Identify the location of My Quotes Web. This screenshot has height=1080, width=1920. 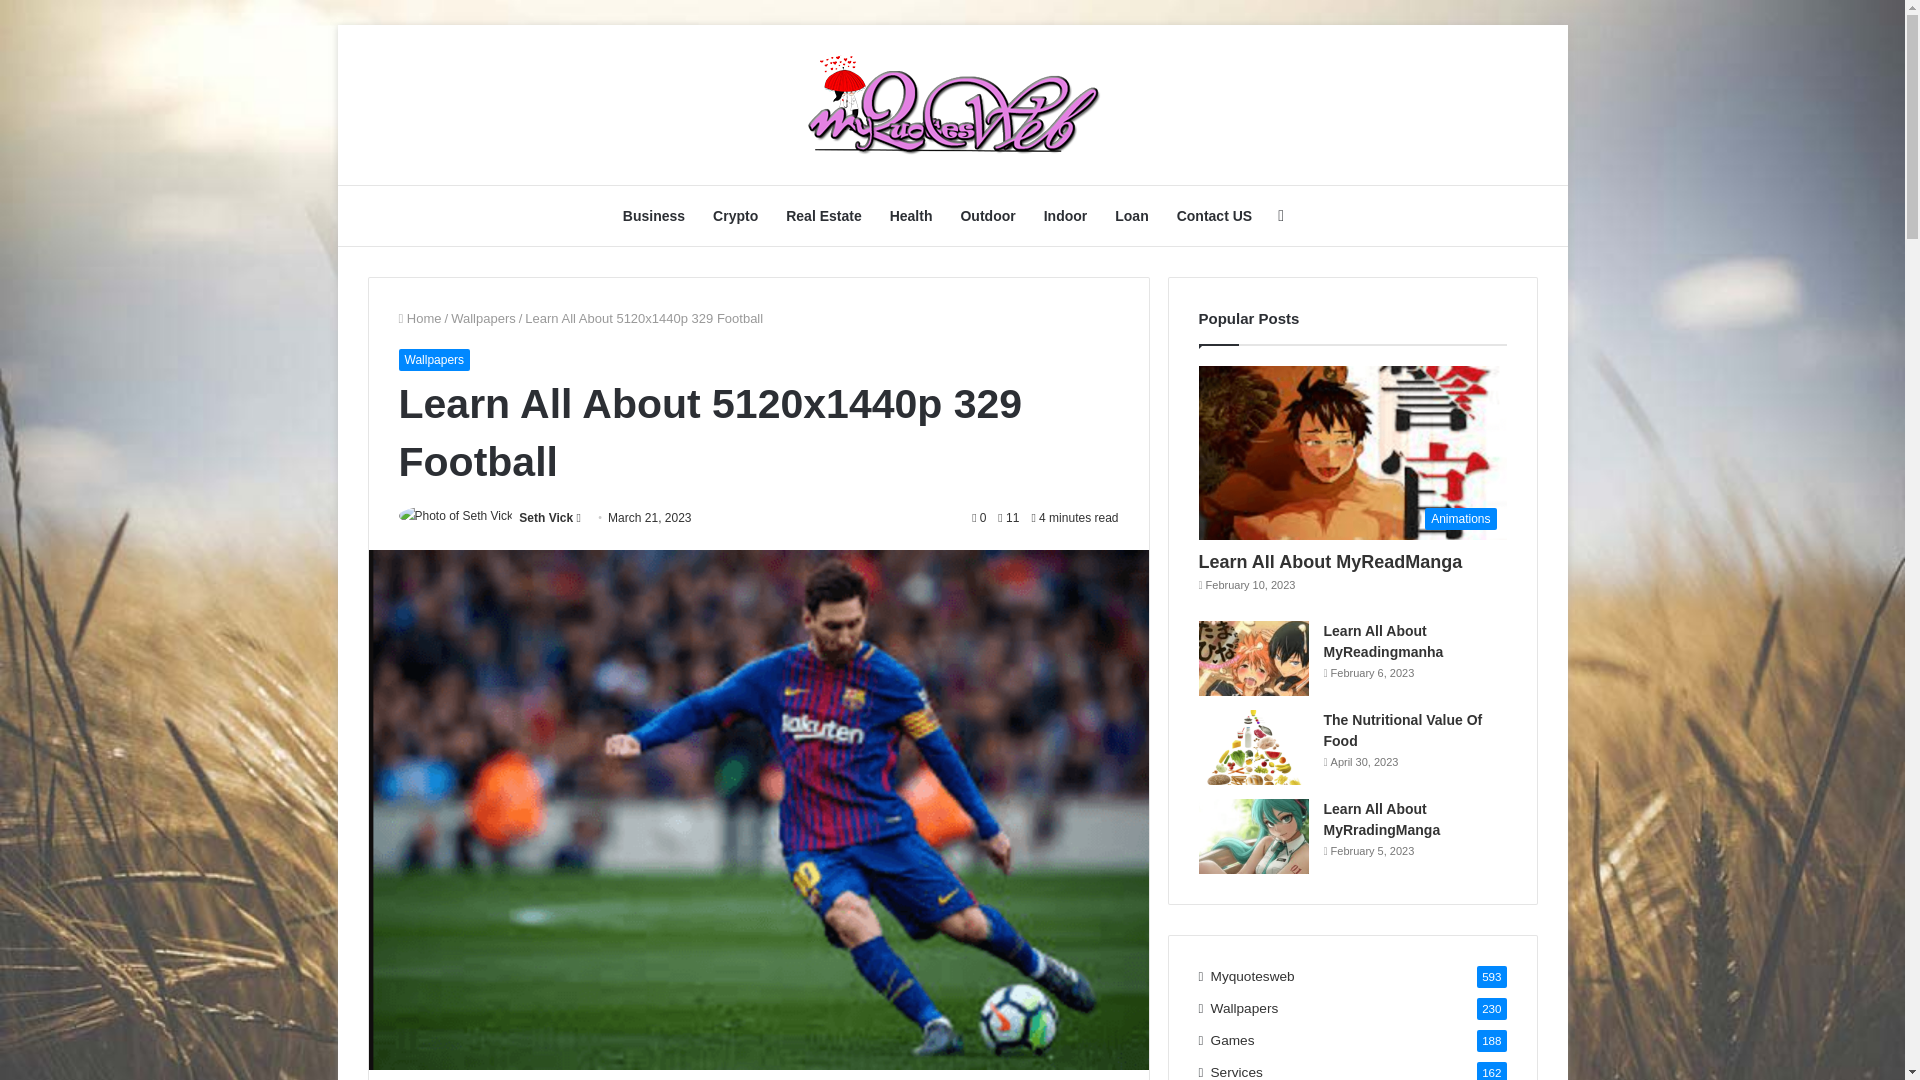
(952, 105).